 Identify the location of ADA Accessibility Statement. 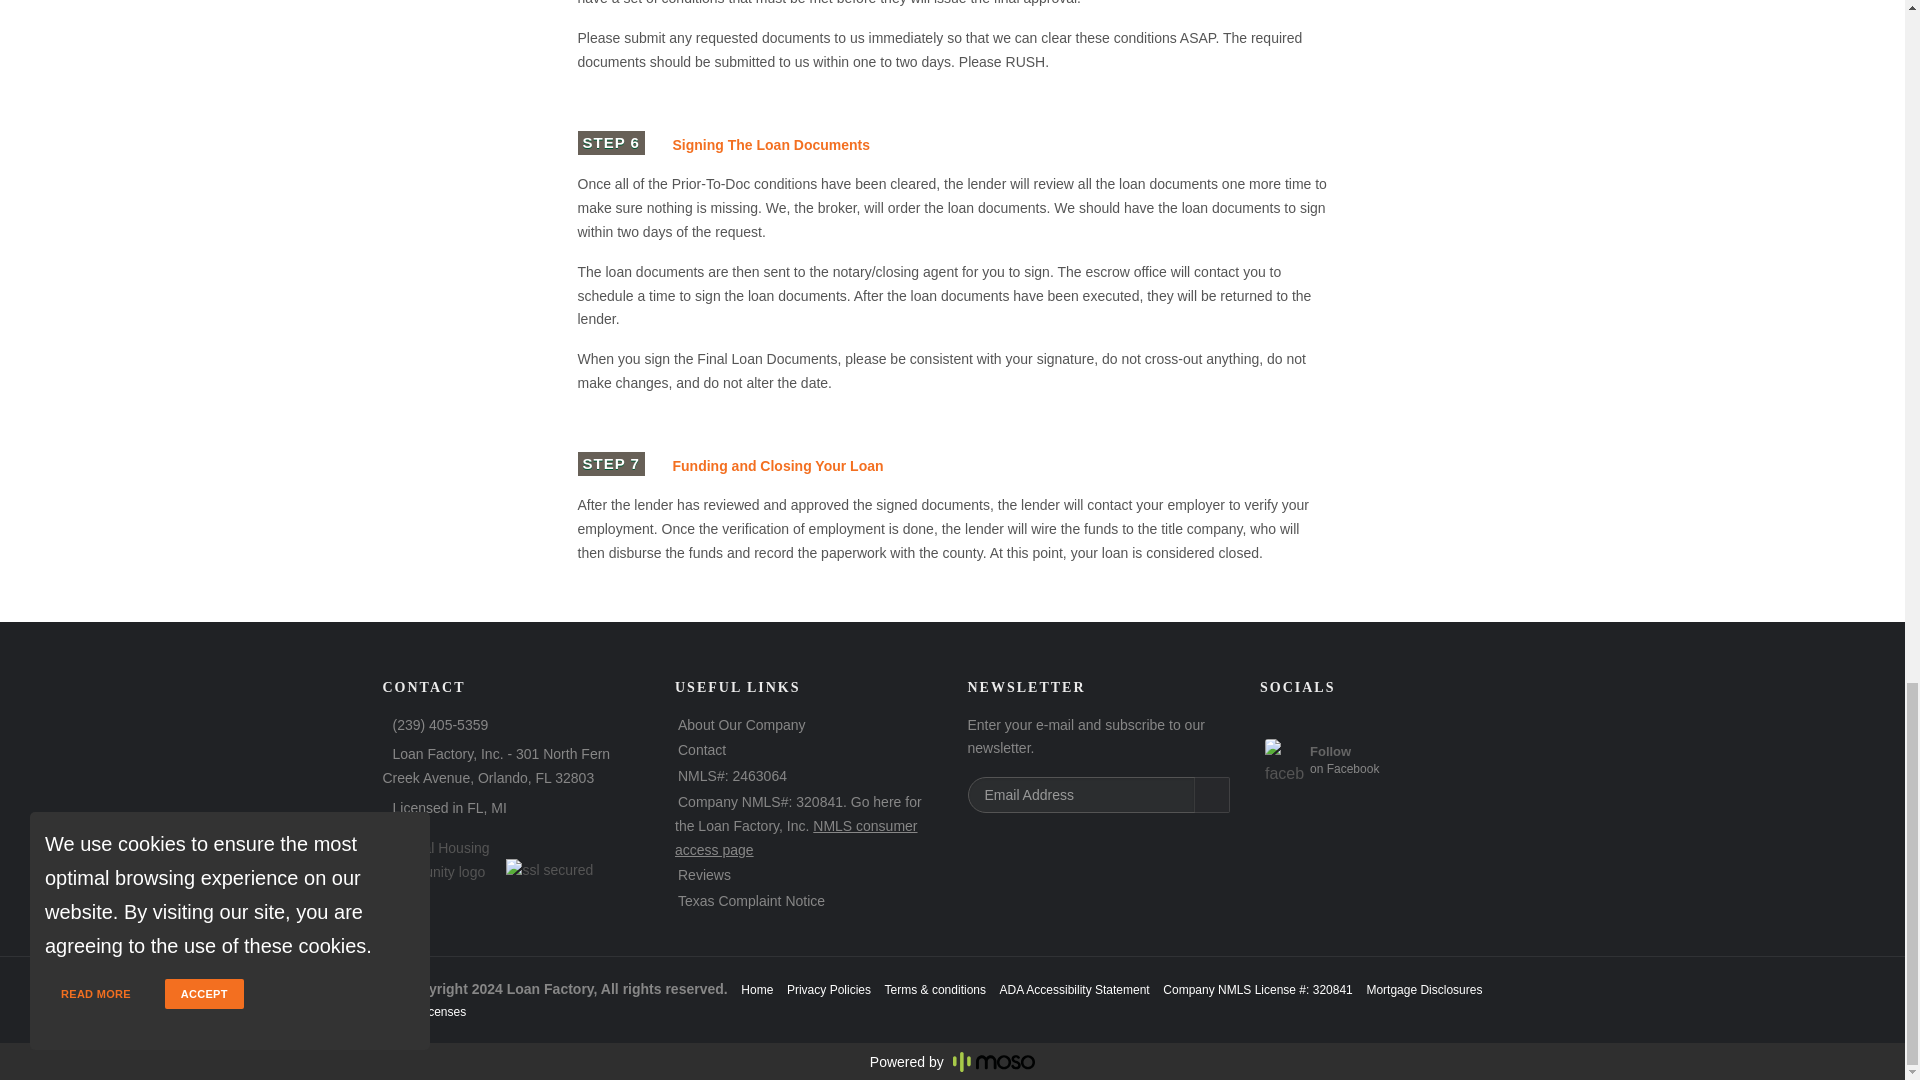
(1322, 772).